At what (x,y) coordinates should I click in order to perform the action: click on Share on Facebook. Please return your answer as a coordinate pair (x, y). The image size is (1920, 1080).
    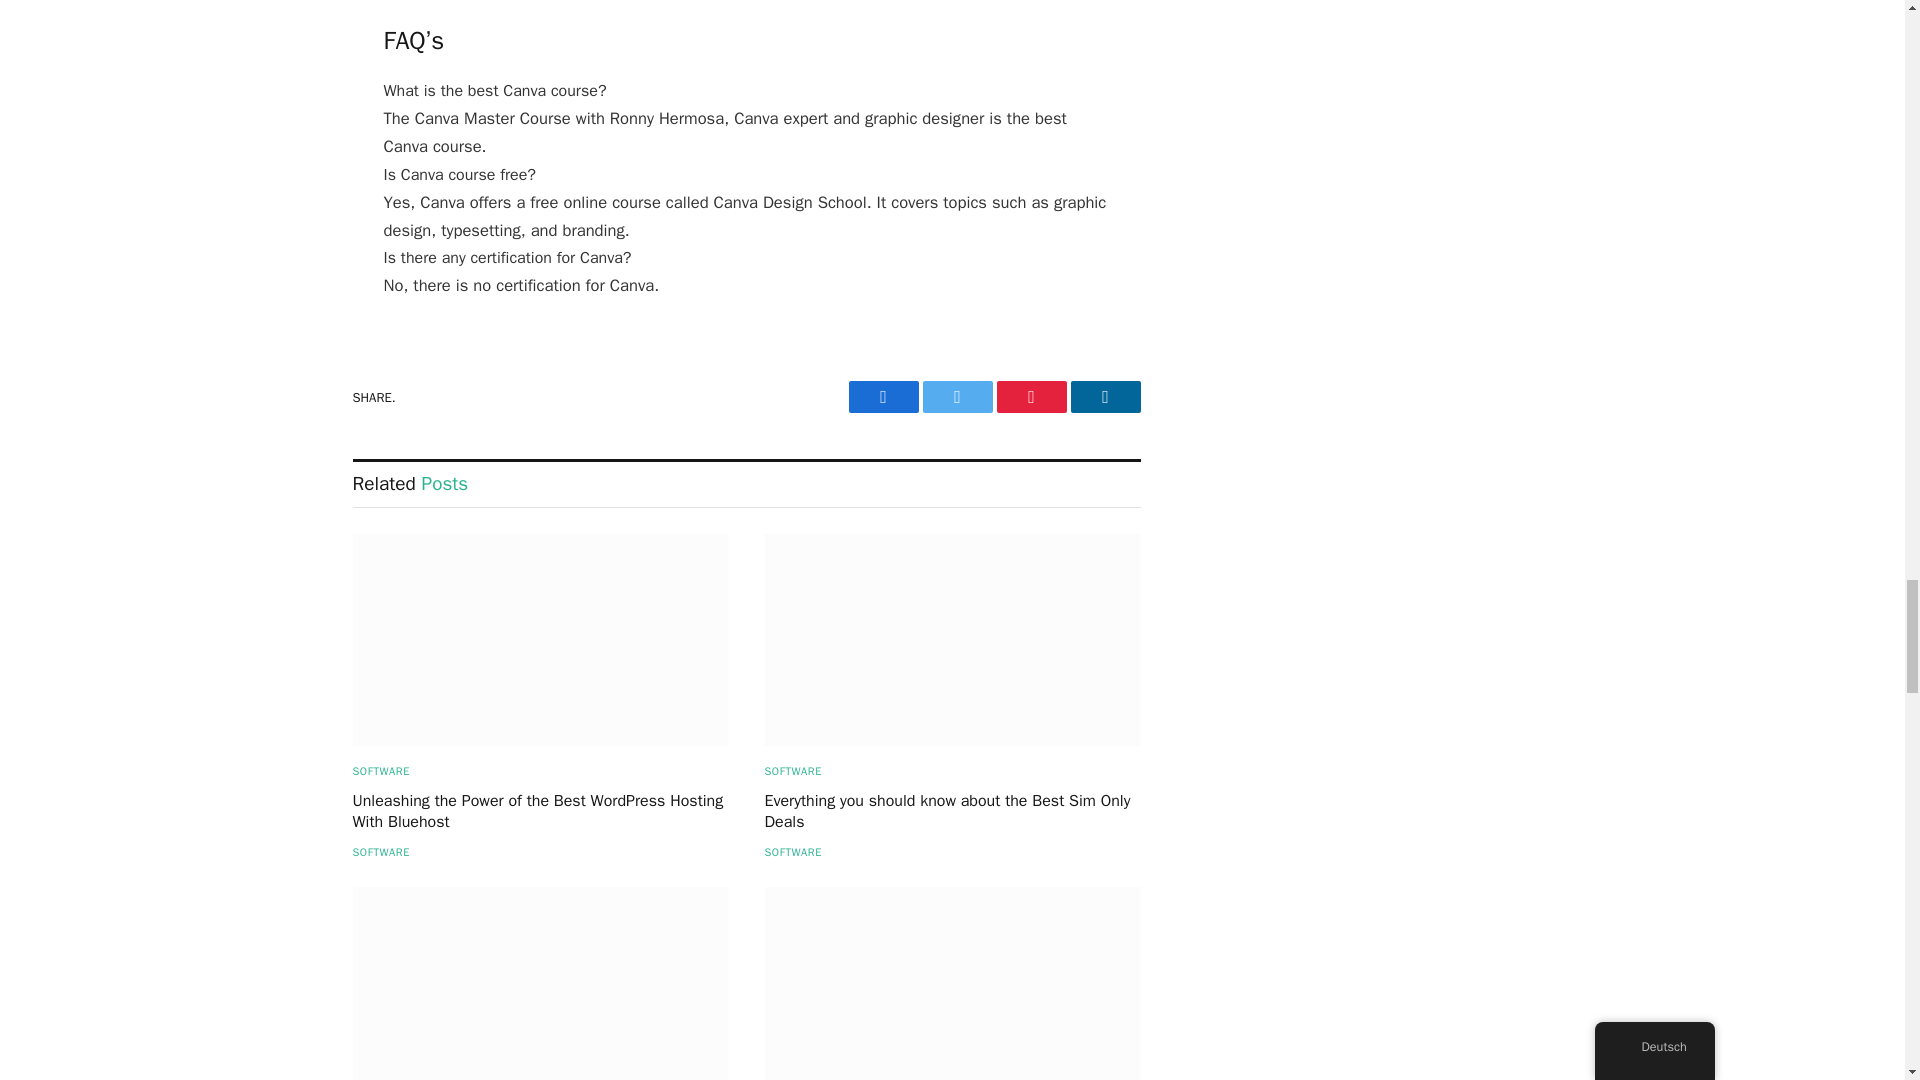
    Looking at the image, I should click on (882, 396).